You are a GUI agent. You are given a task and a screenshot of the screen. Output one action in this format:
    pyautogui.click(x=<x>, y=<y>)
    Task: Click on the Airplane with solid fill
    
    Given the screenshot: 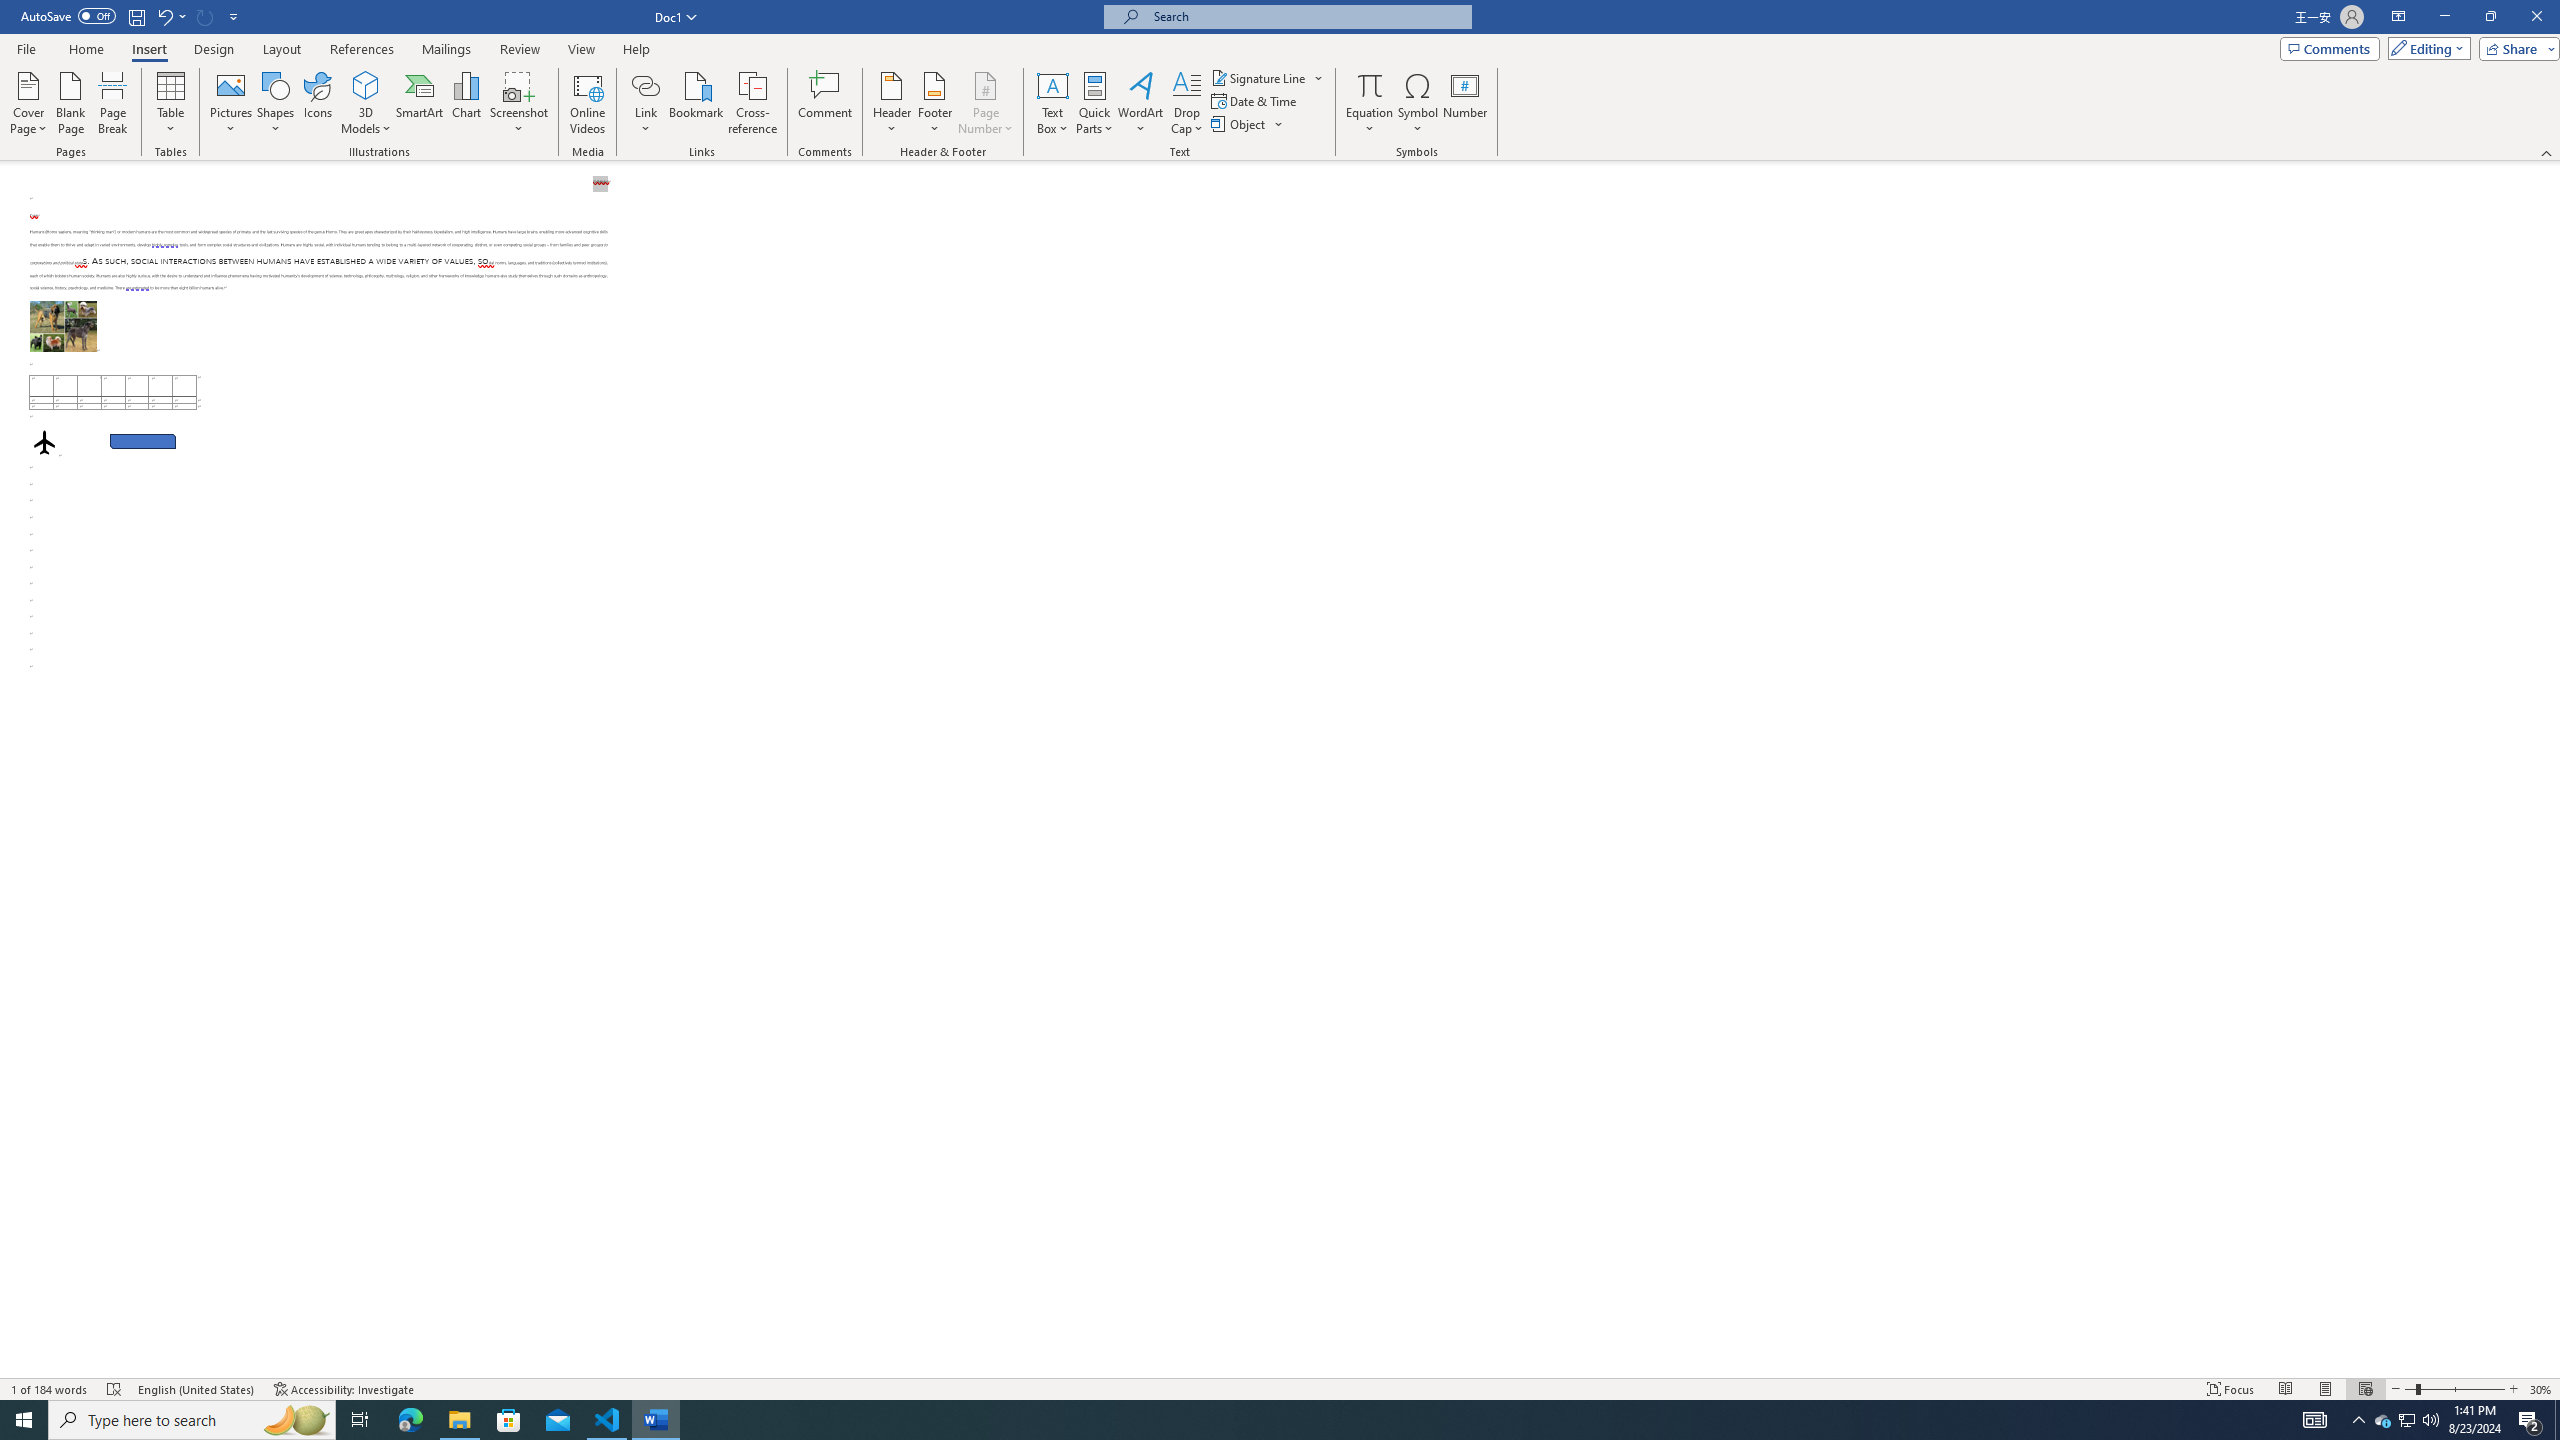 What is the action you would take?
    pyautogui.click(x=44, y=442)
    